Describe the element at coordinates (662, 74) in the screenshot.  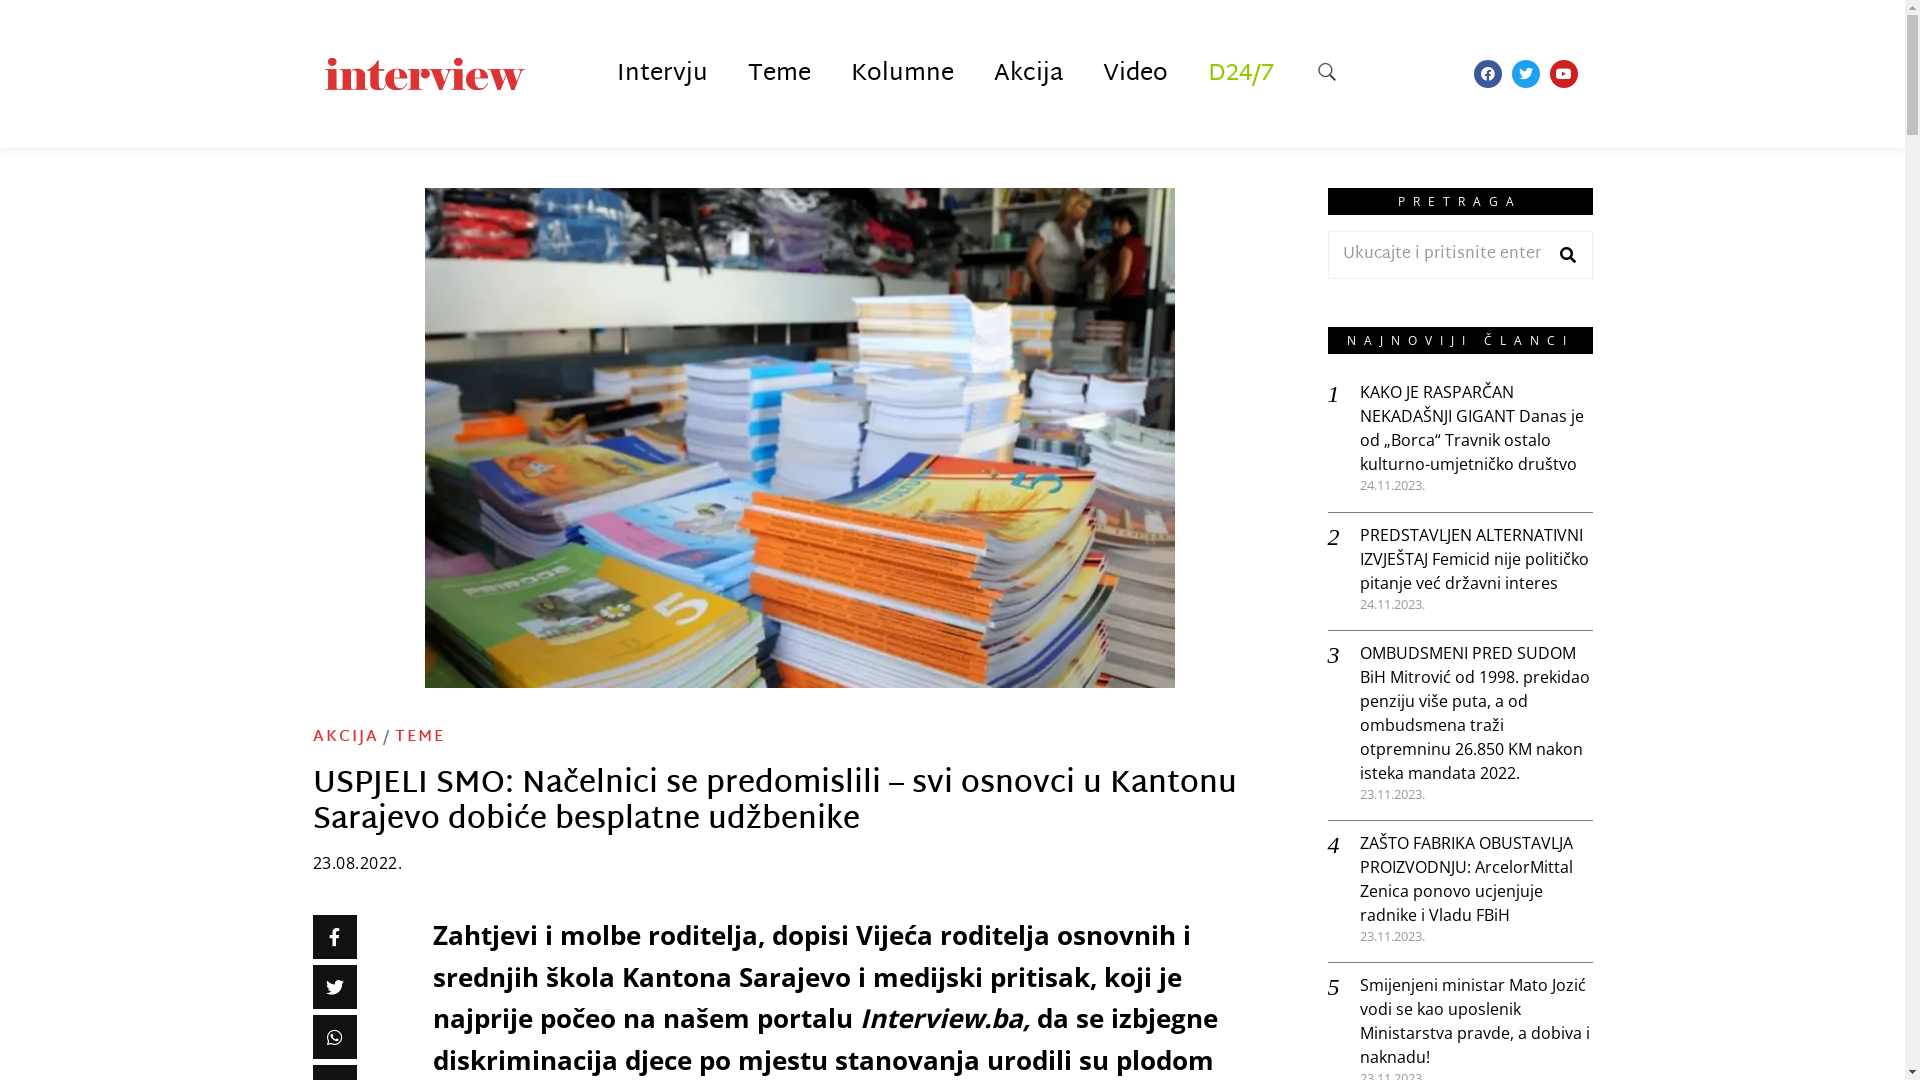
I see `Intervju` at that location.